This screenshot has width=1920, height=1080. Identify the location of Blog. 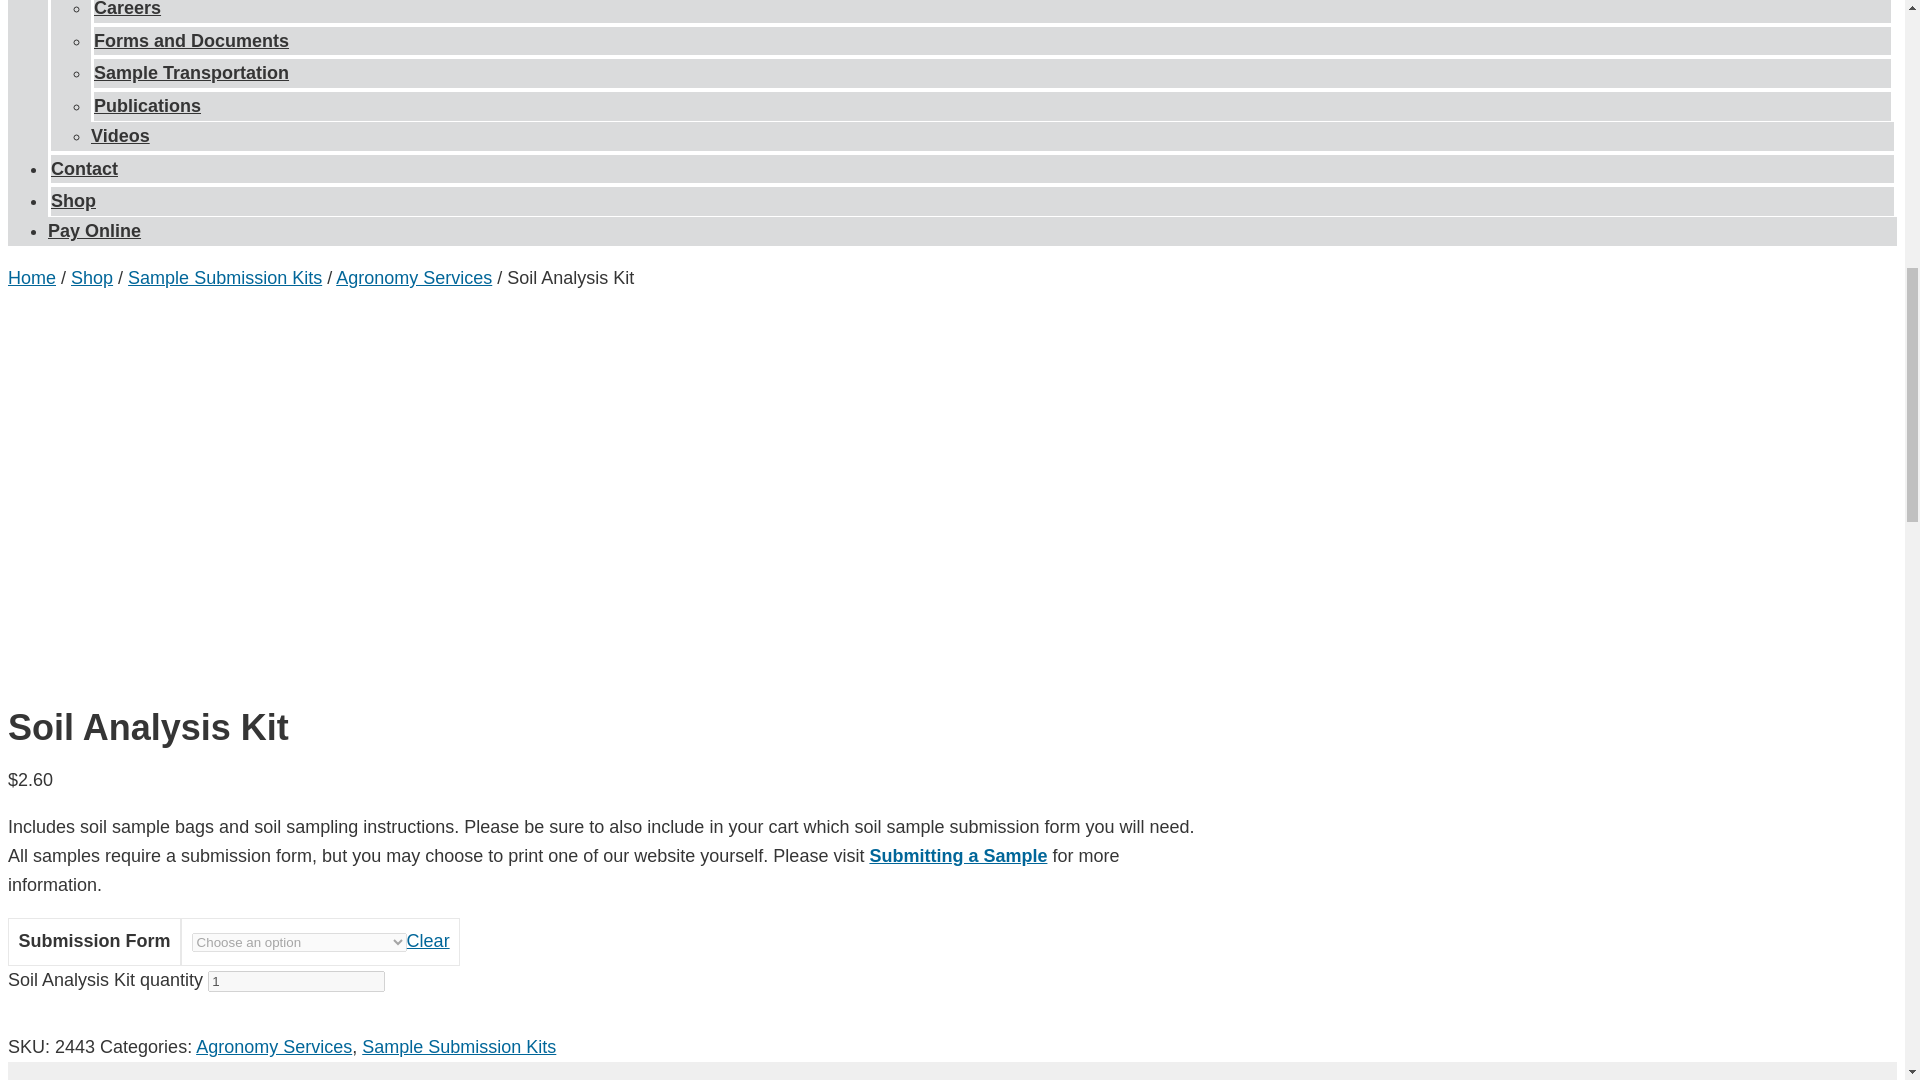
(114, 2).